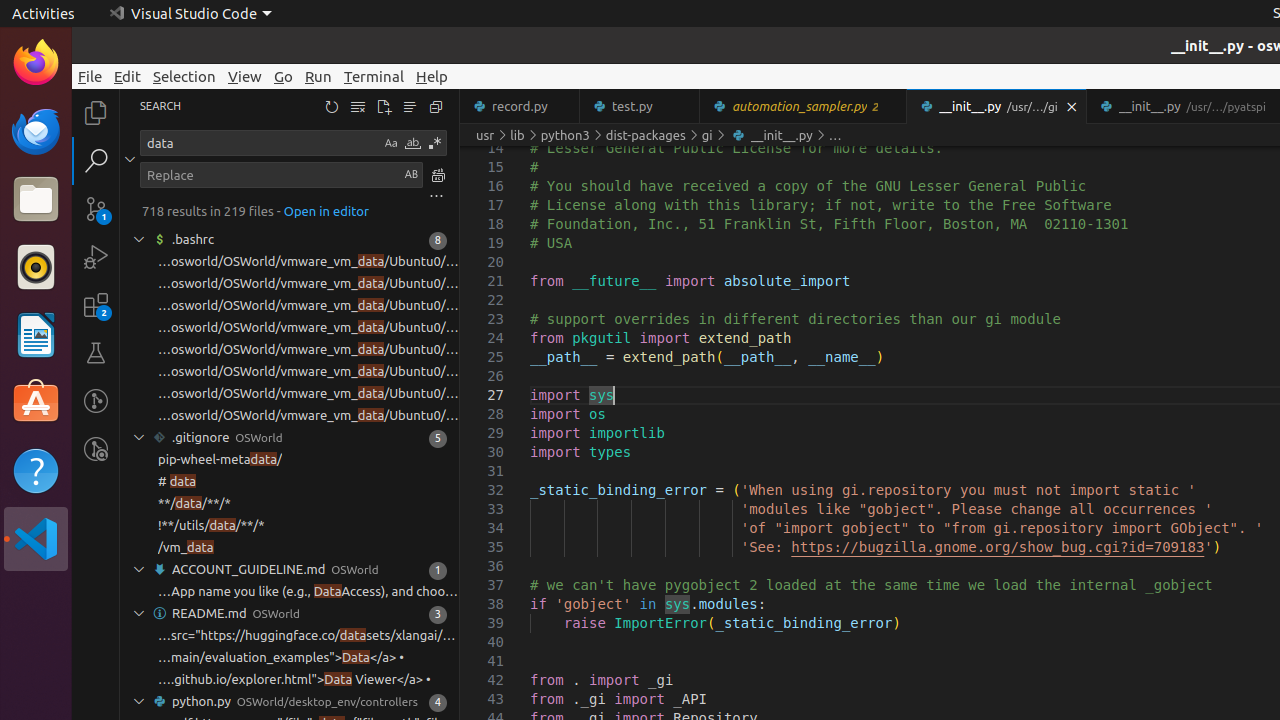 The width and height of the screenshot is (1280, 720). Describe the element at coordinates (128, 76) in the screenshot. I see `Edit` at that location.